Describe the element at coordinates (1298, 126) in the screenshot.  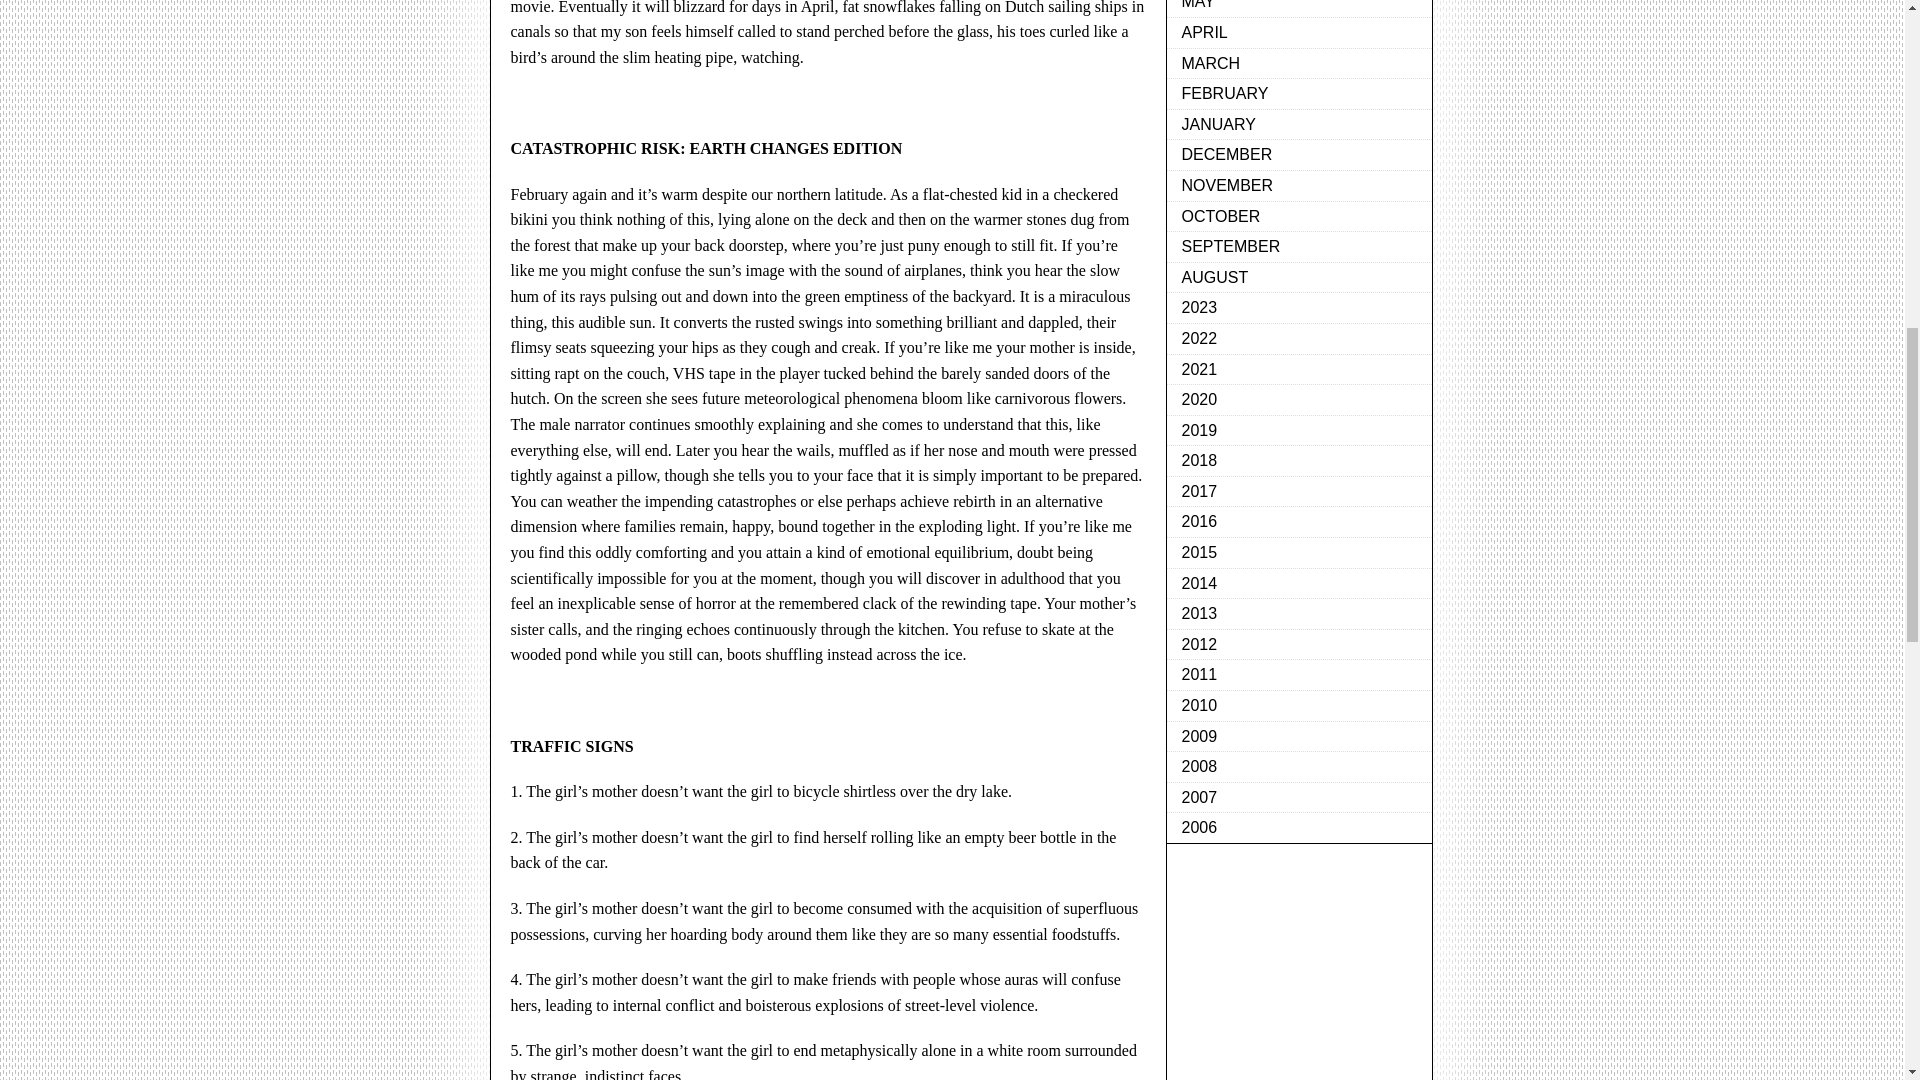
I see `JANUARY` at that location.